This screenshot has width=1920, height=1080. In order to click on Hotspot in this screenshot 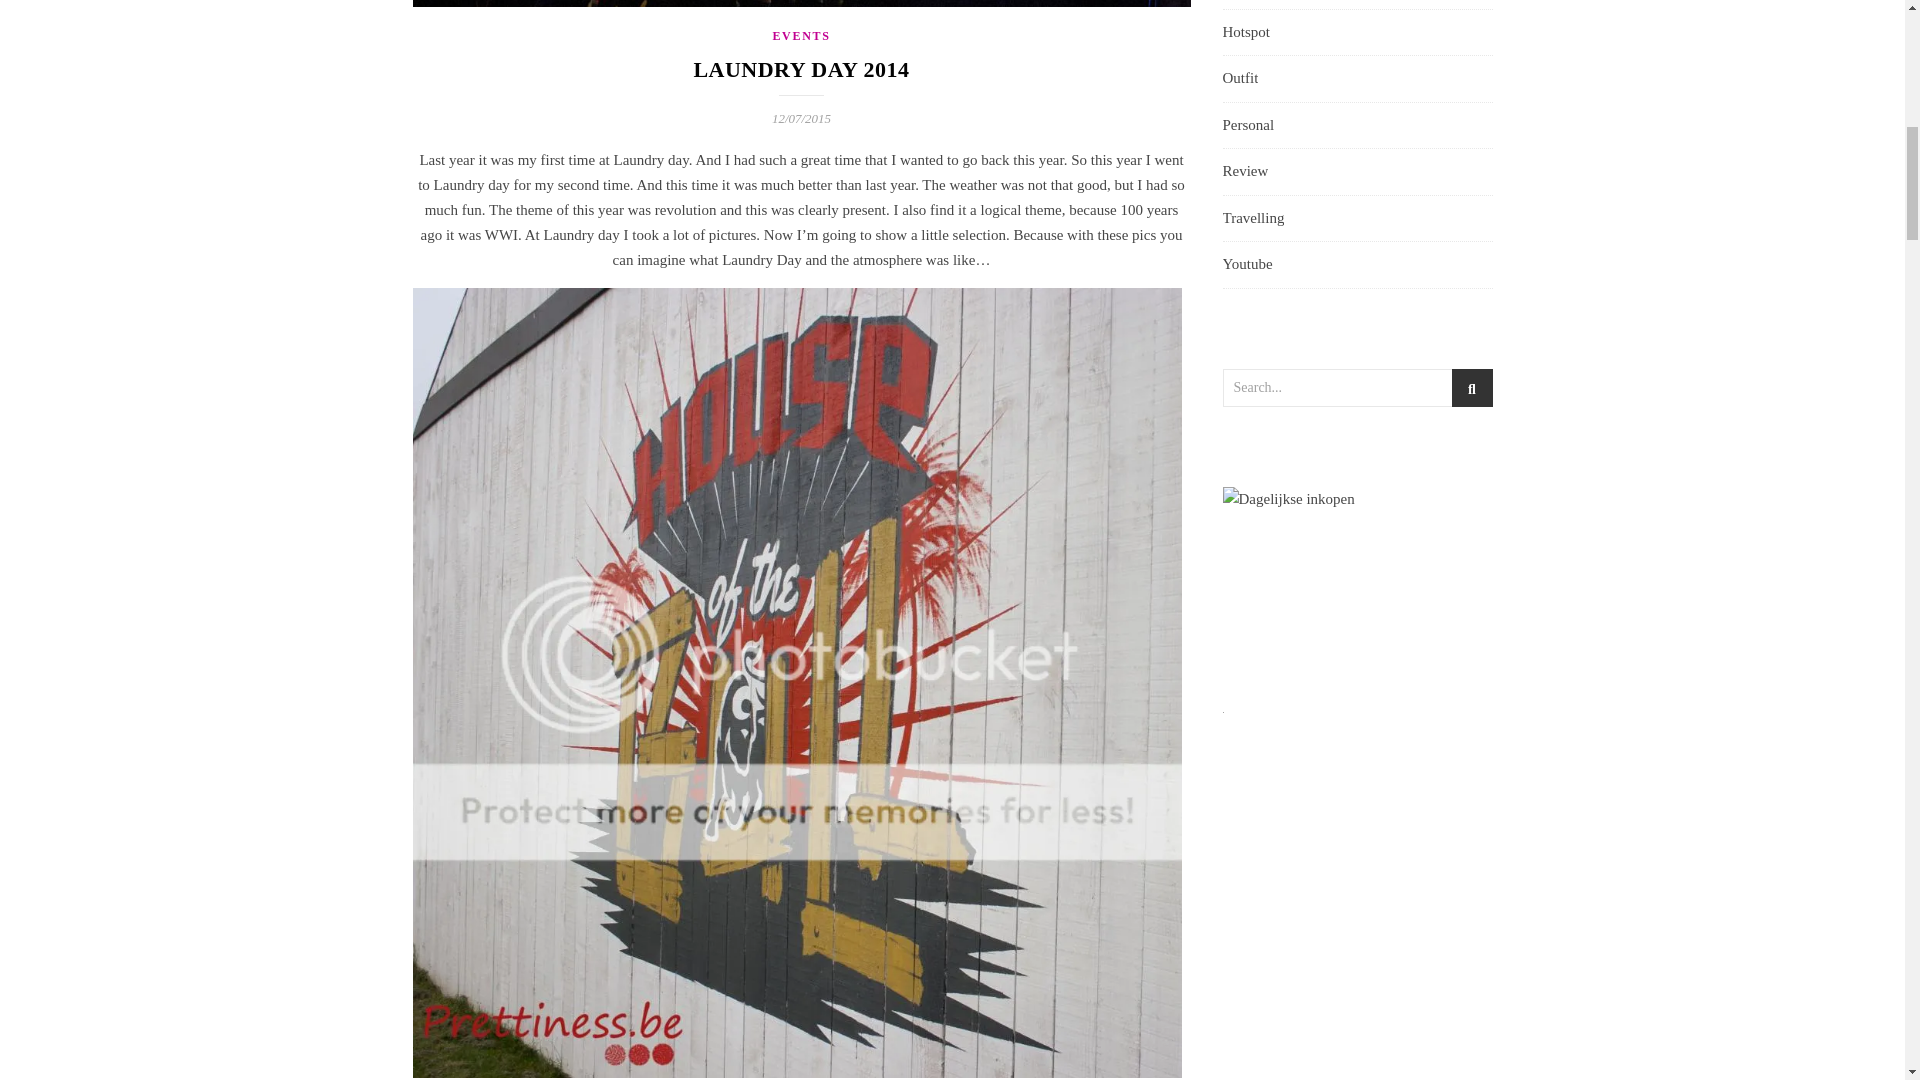, I will do `click(1245, 32)`.